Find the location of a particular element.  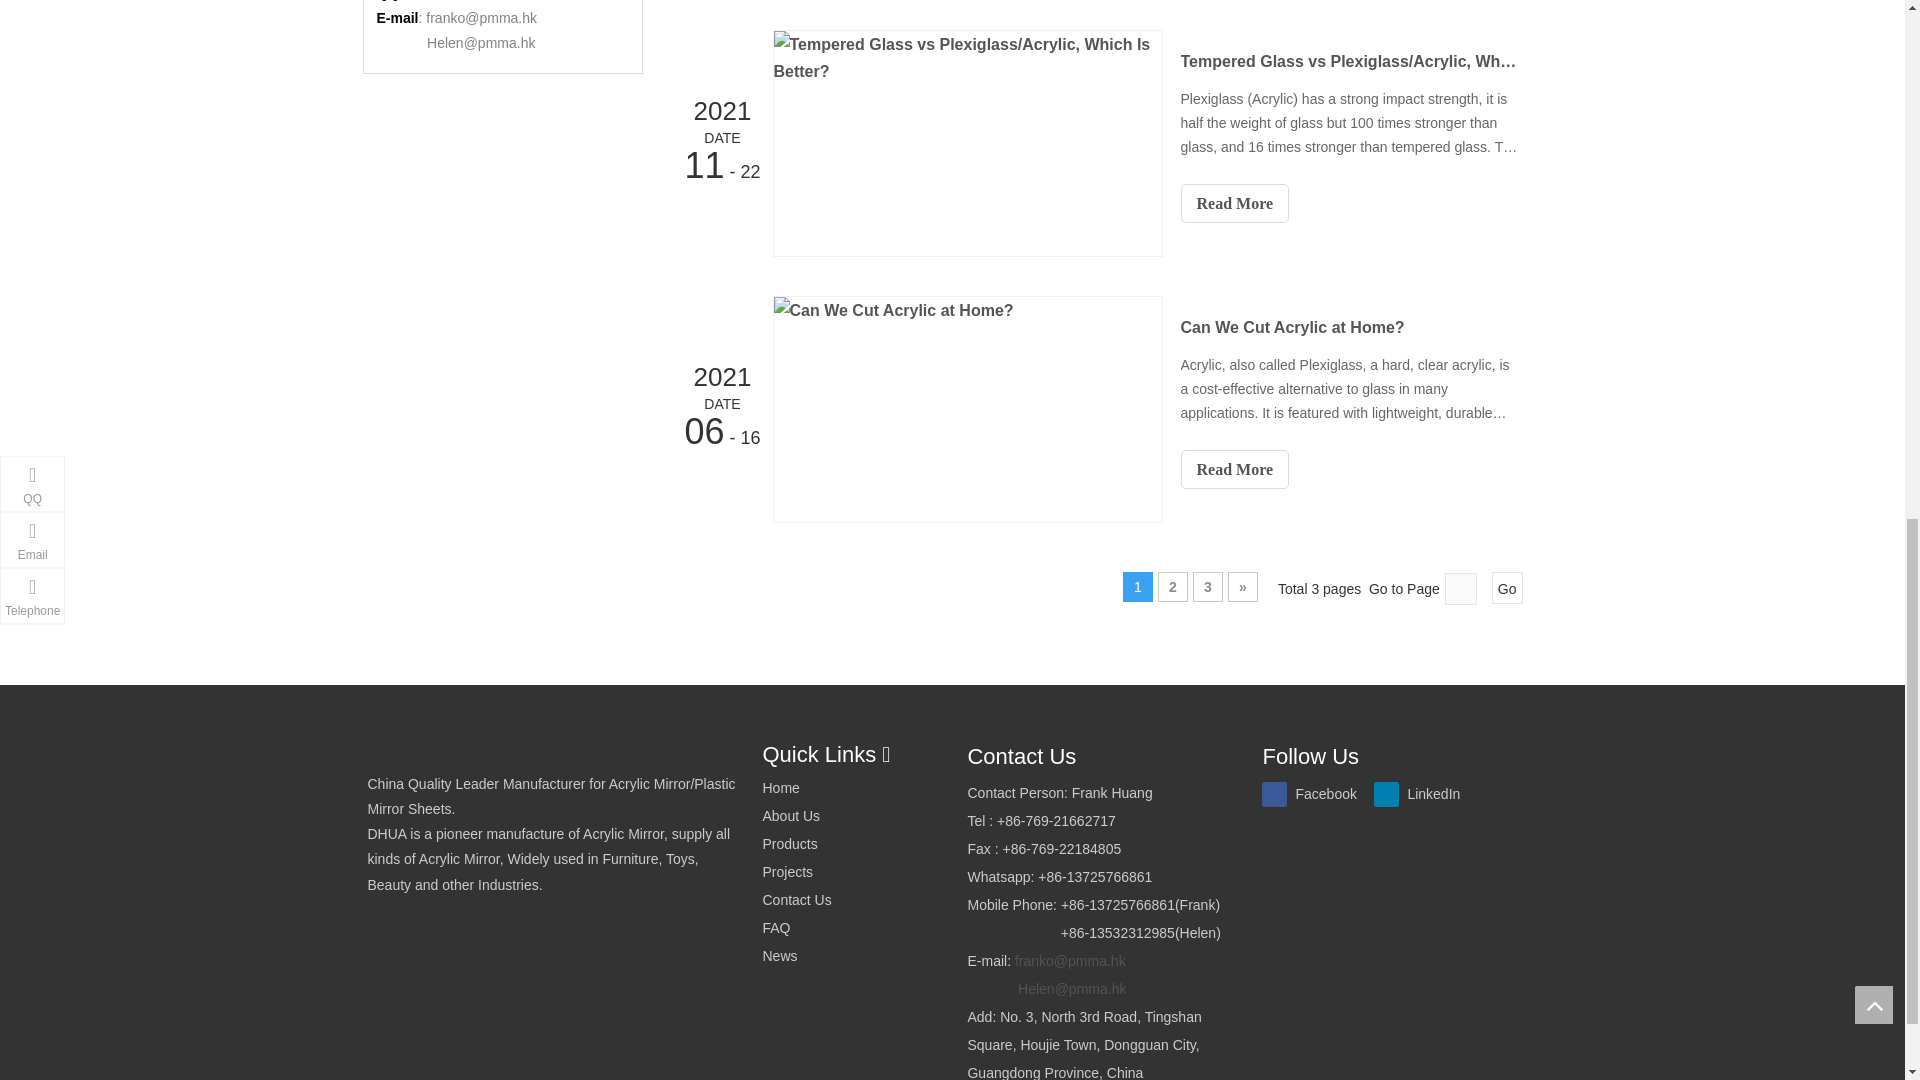

Contact Us is located at coordinates (796, 900).